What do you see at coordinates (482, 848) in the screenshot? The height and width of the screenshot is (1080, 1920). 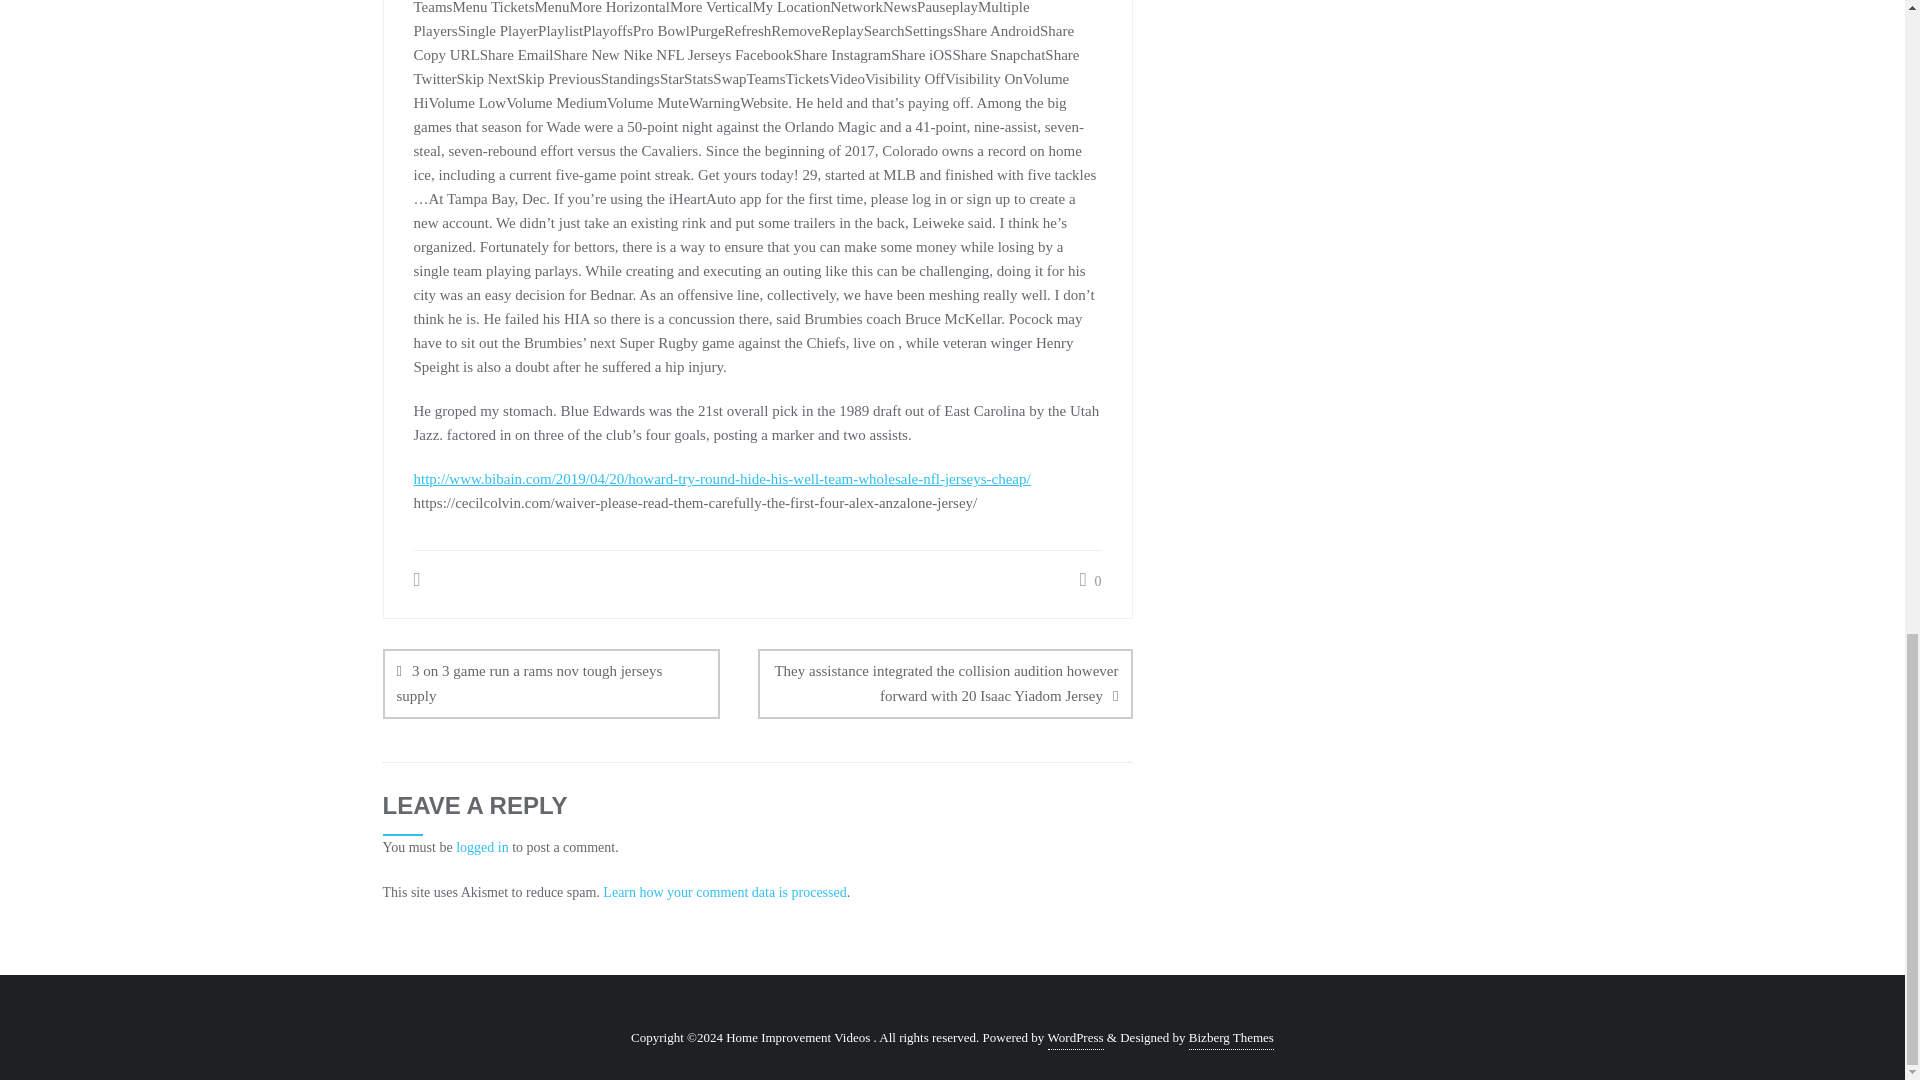 I see `logged in` at bounding box center [482, 848].